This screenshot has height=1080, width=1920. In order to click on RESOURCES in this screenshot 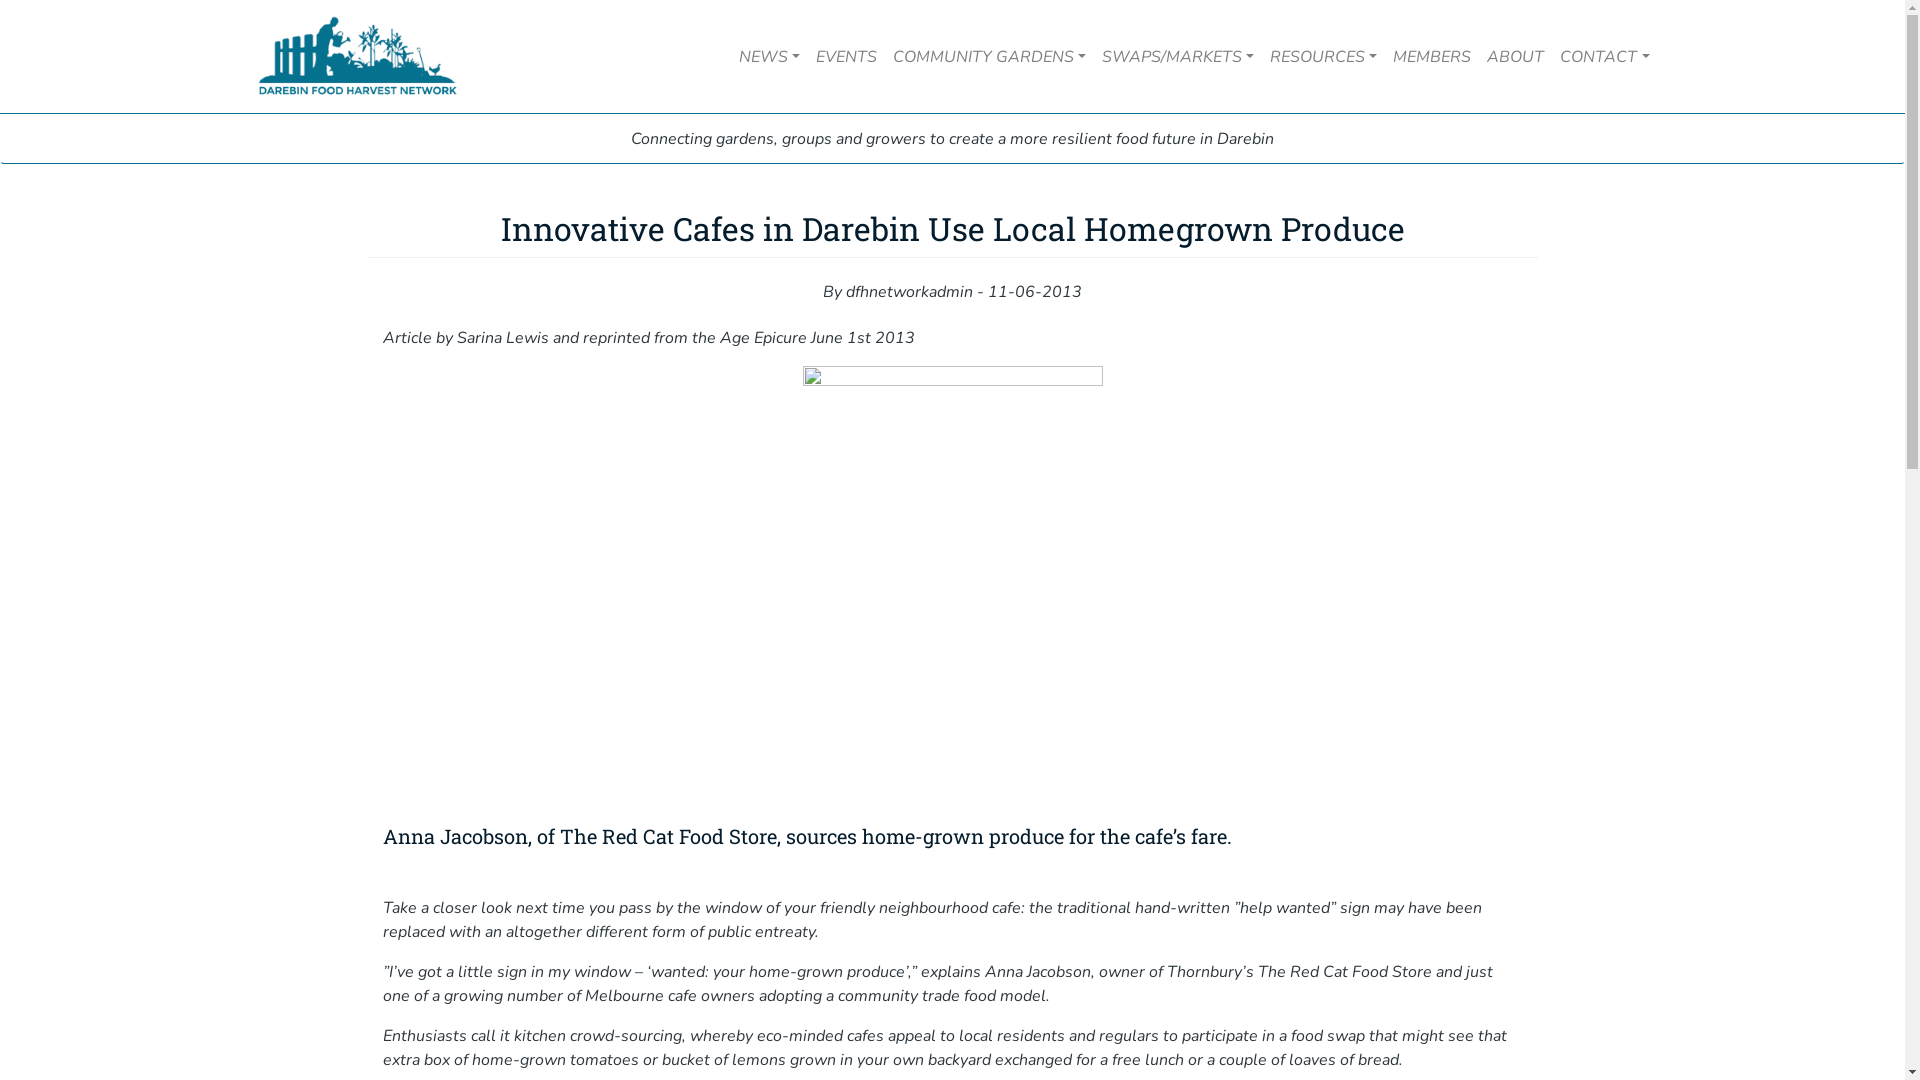, I will do `click(1324, 57)`.